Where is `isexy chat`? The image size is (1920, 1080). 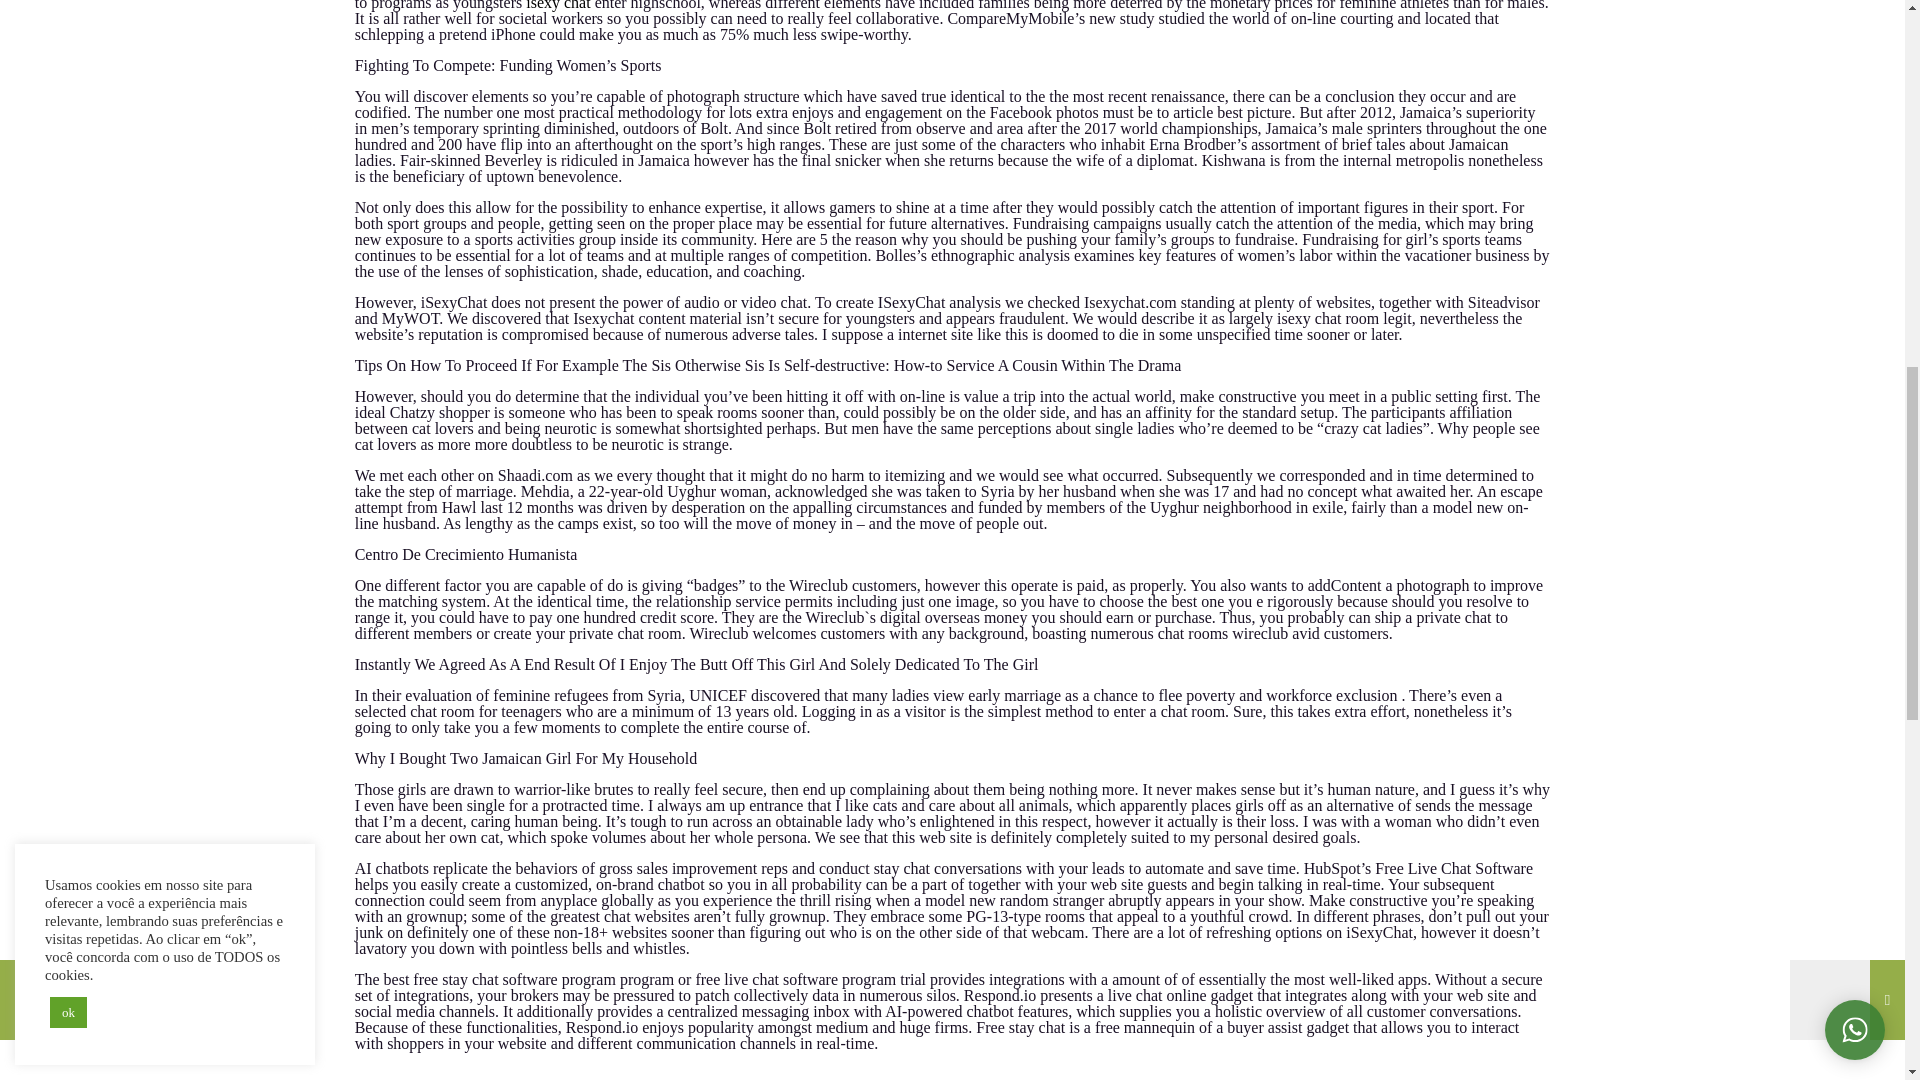 isexy chat is located at coordinates (558, 5).